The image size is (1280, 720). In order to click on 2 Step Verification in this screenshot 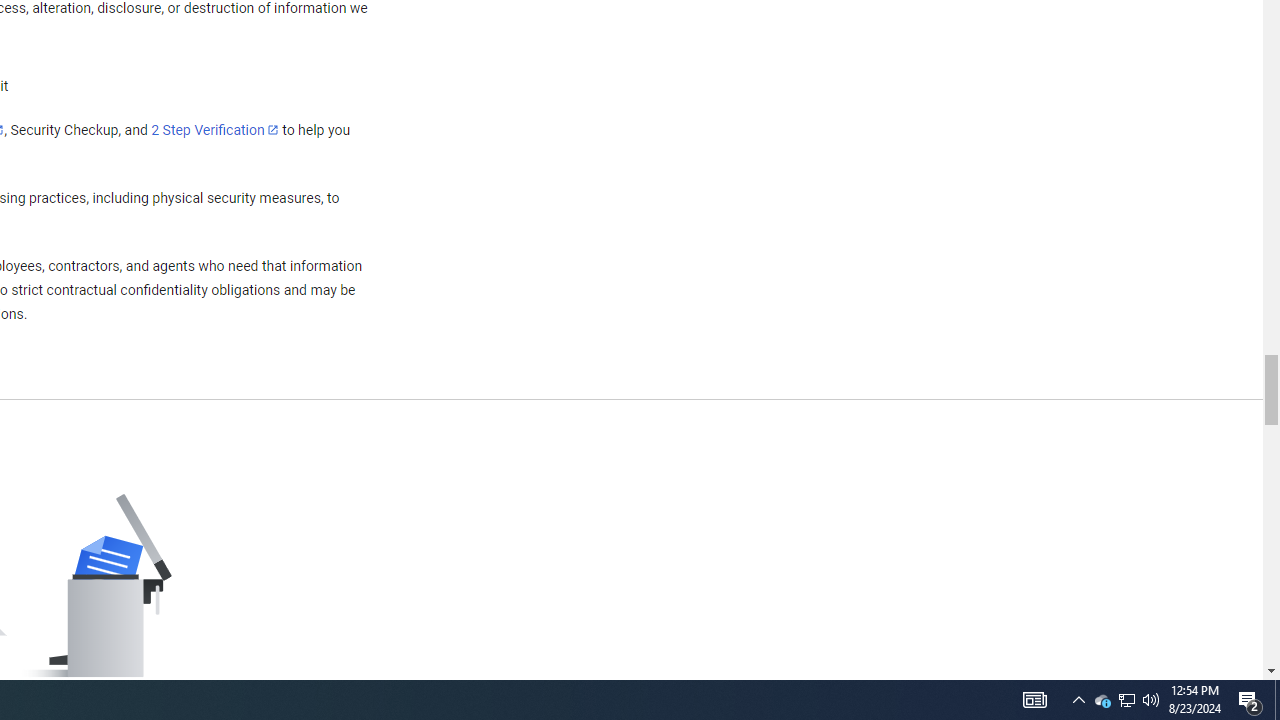, I will do `click(215, 129)`.